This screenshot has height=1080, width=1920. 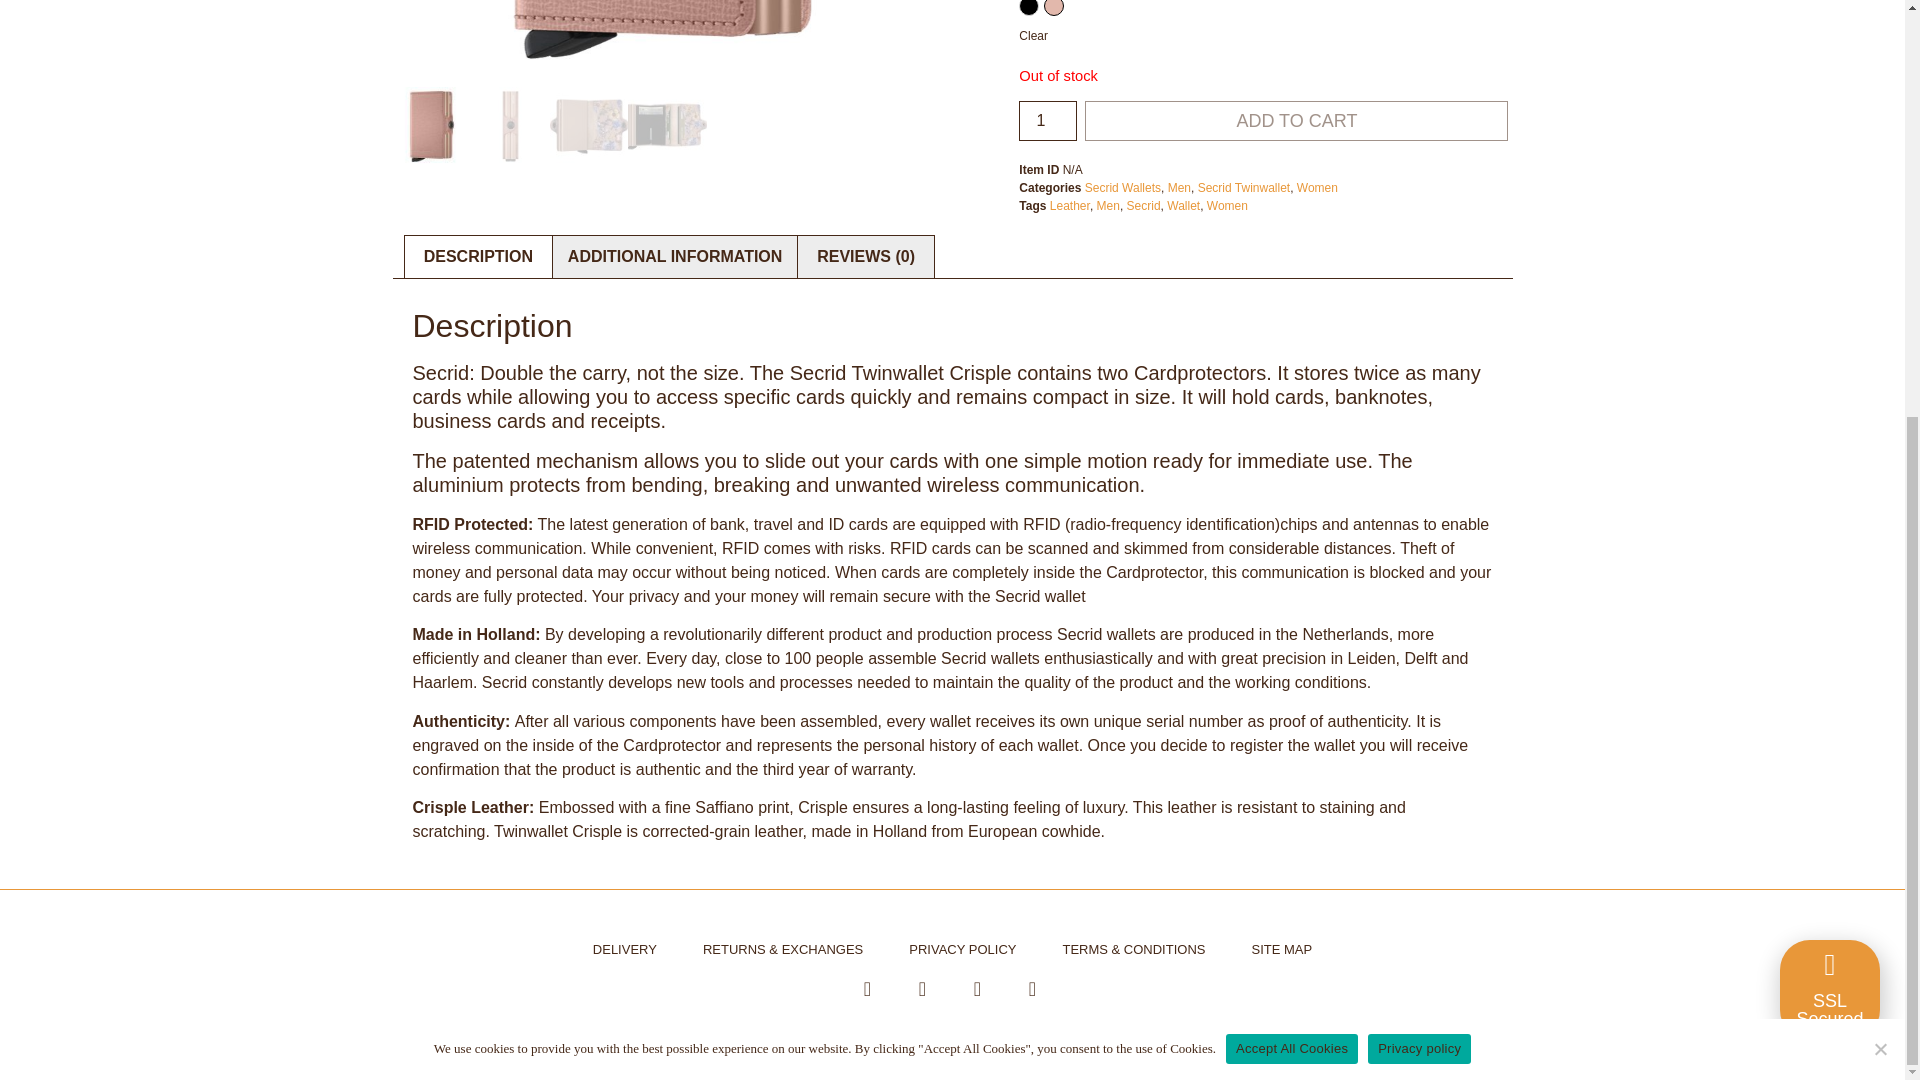 What do you see at coordinates (589, 126) in the screenshot?
I see `Secrid Twinwallet Crisple Rose Floral 3` at bounding box center [589, 126].